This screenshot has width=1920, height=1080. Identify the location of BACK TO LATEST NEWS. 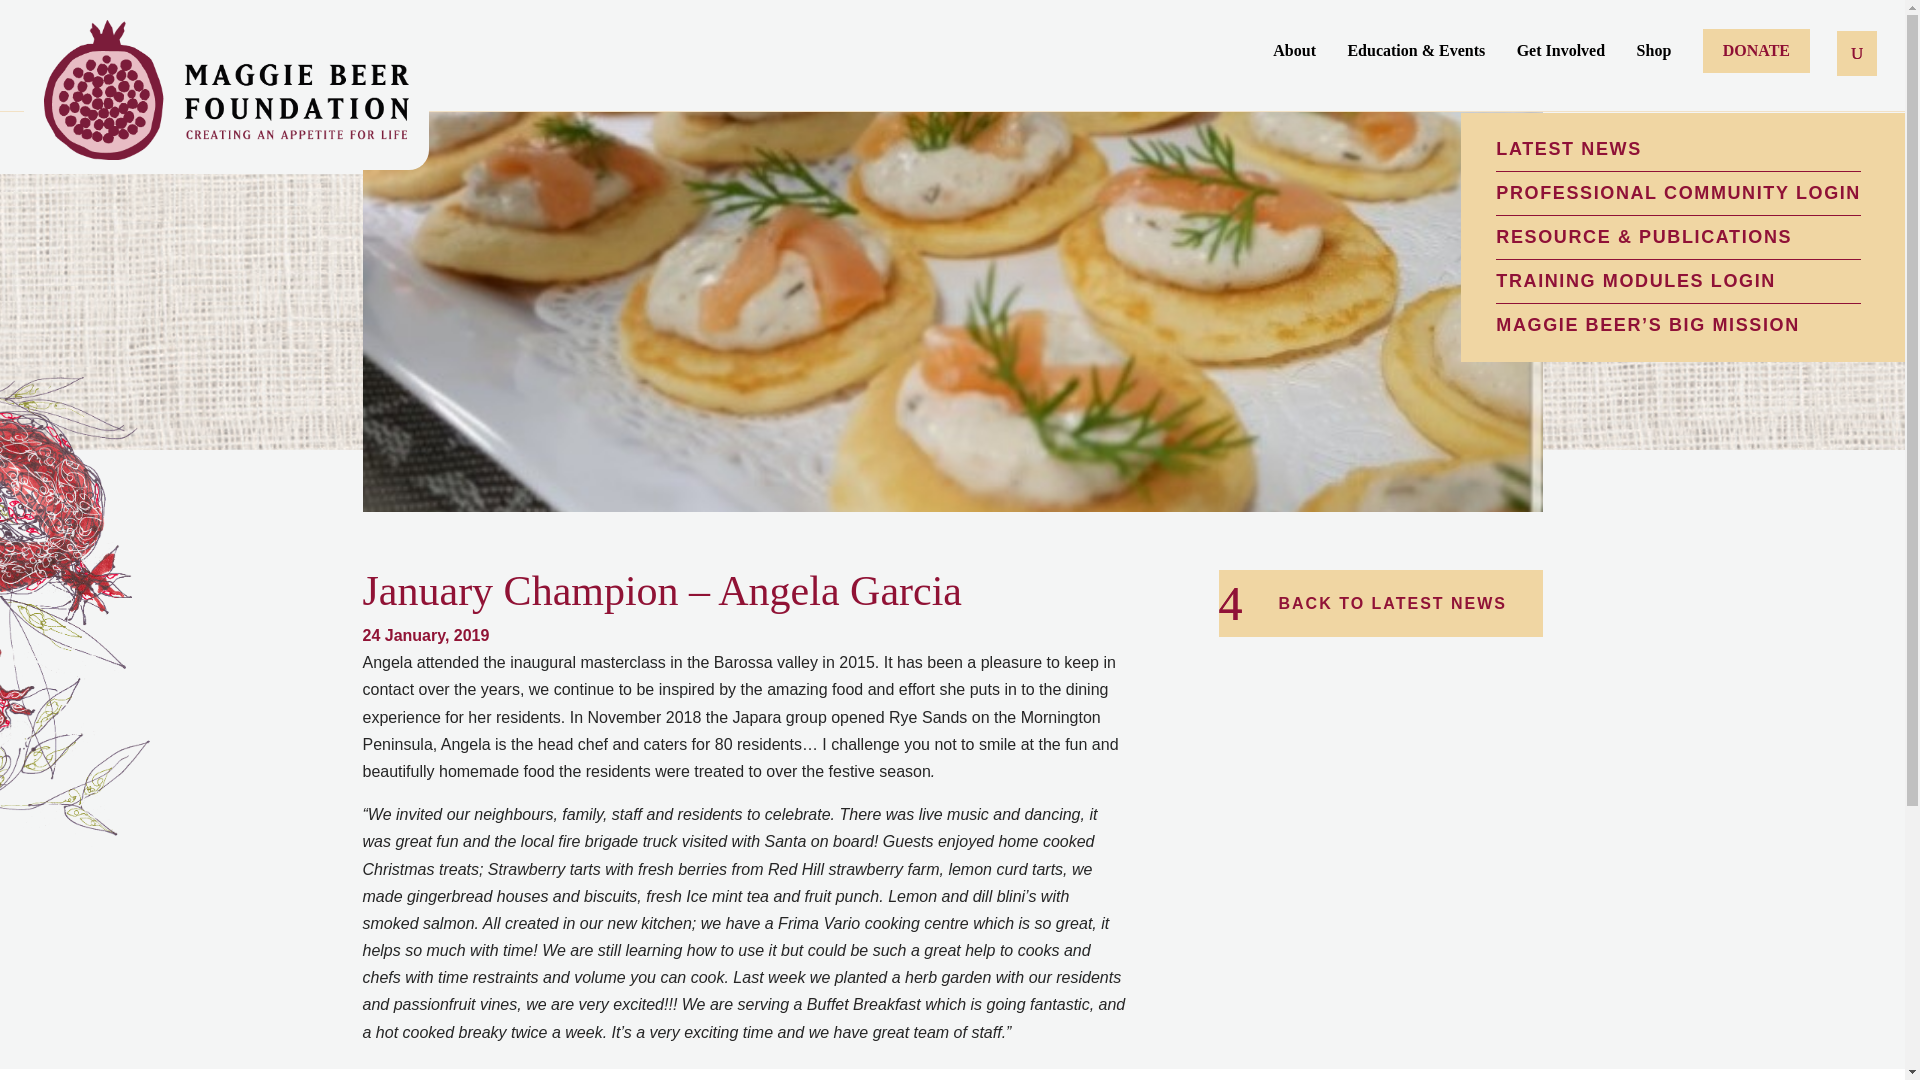
(1379, 604).